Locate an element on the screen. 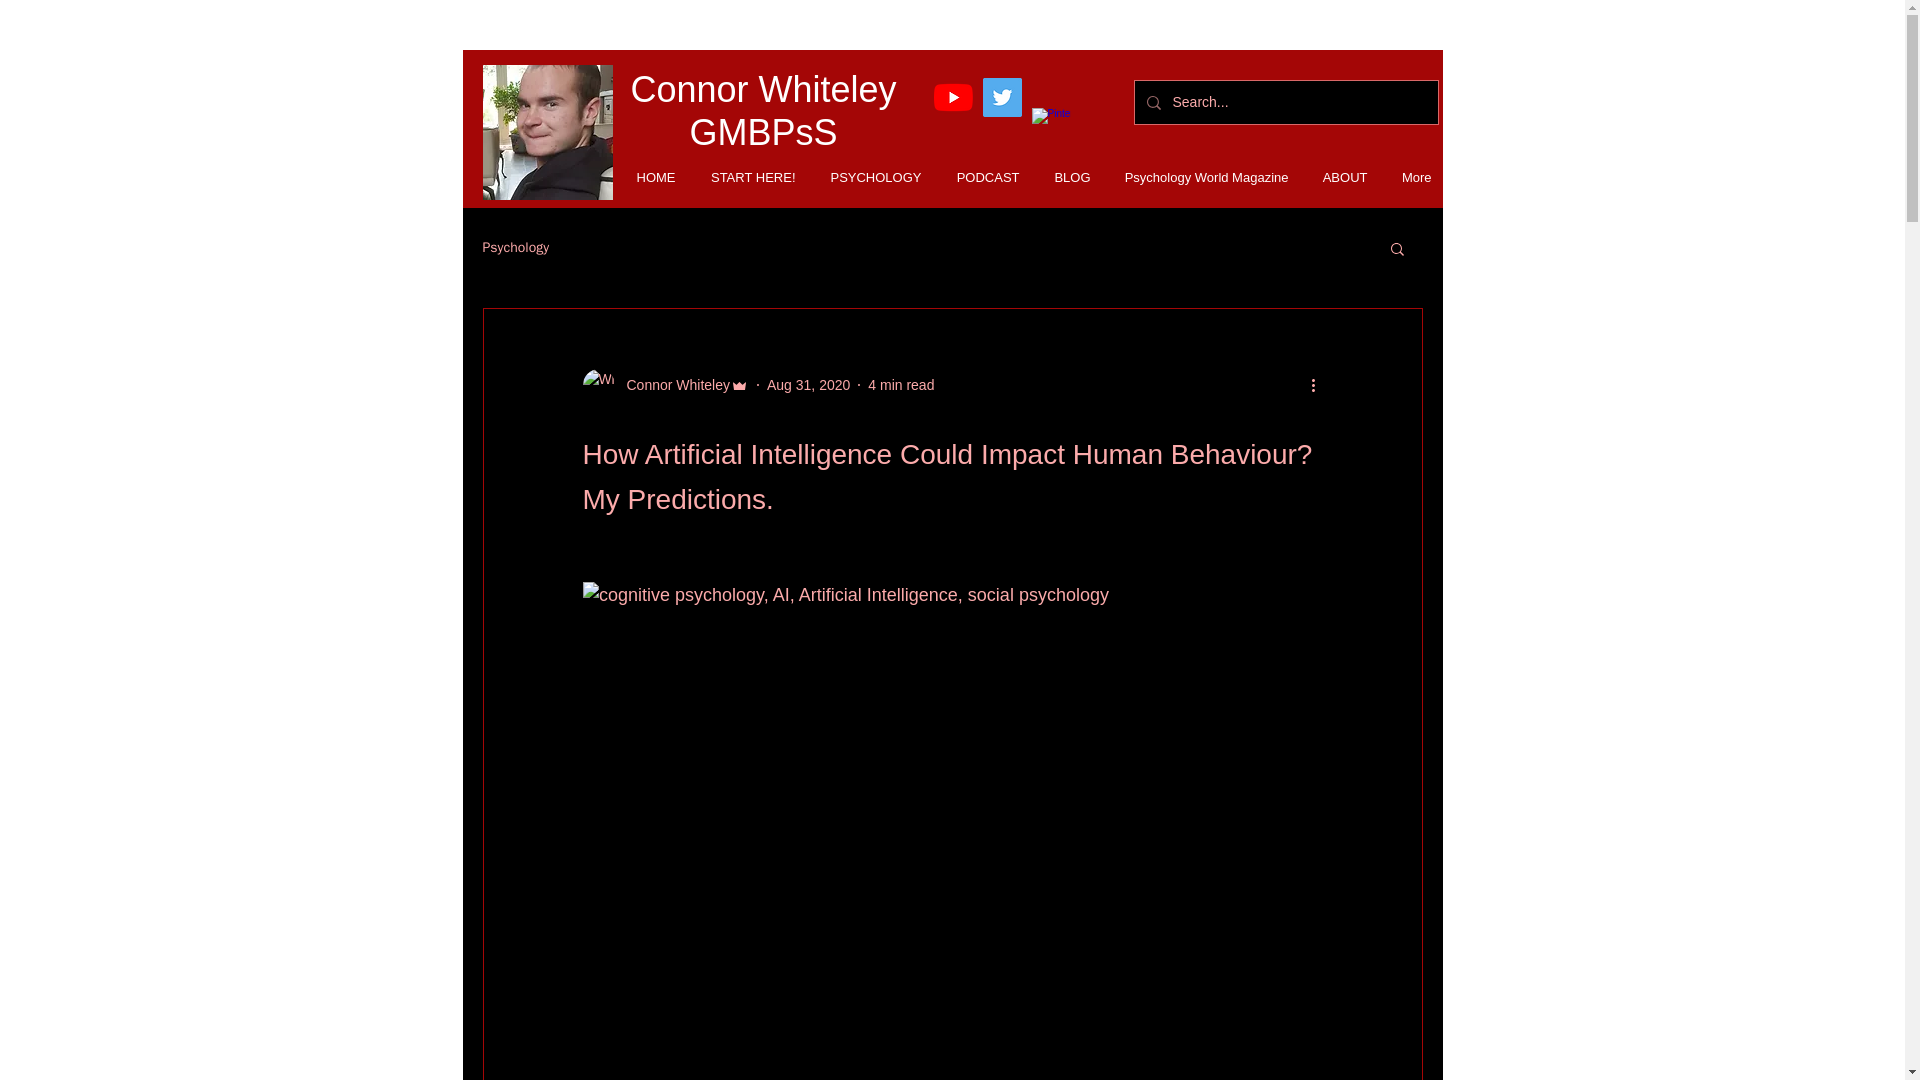 This screenshot has width=1920, height=1080. PODCAST is located at coordinates (980, 178).